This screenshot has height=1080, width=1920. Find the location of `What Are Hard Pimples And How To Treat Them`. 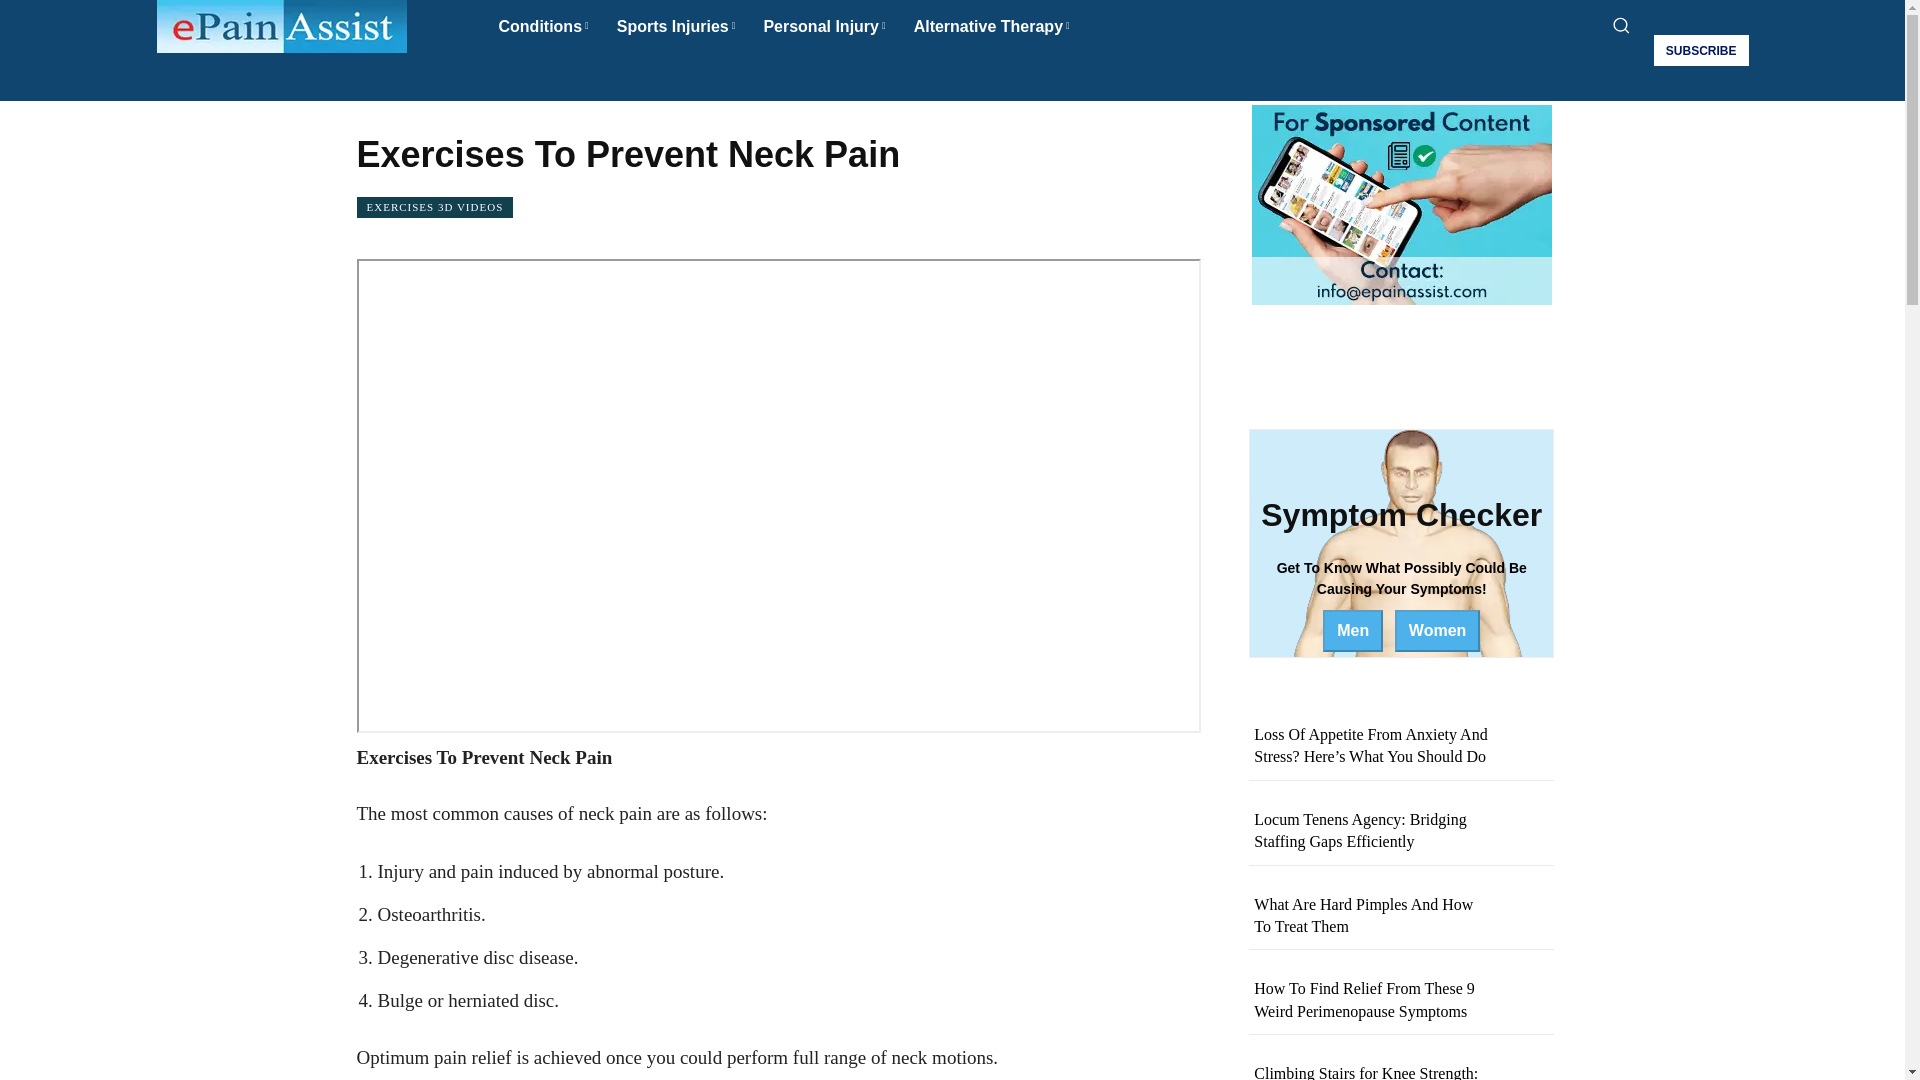

What Are Hard Pimples And How To Treat Them is located at coordinates (1362, 916).